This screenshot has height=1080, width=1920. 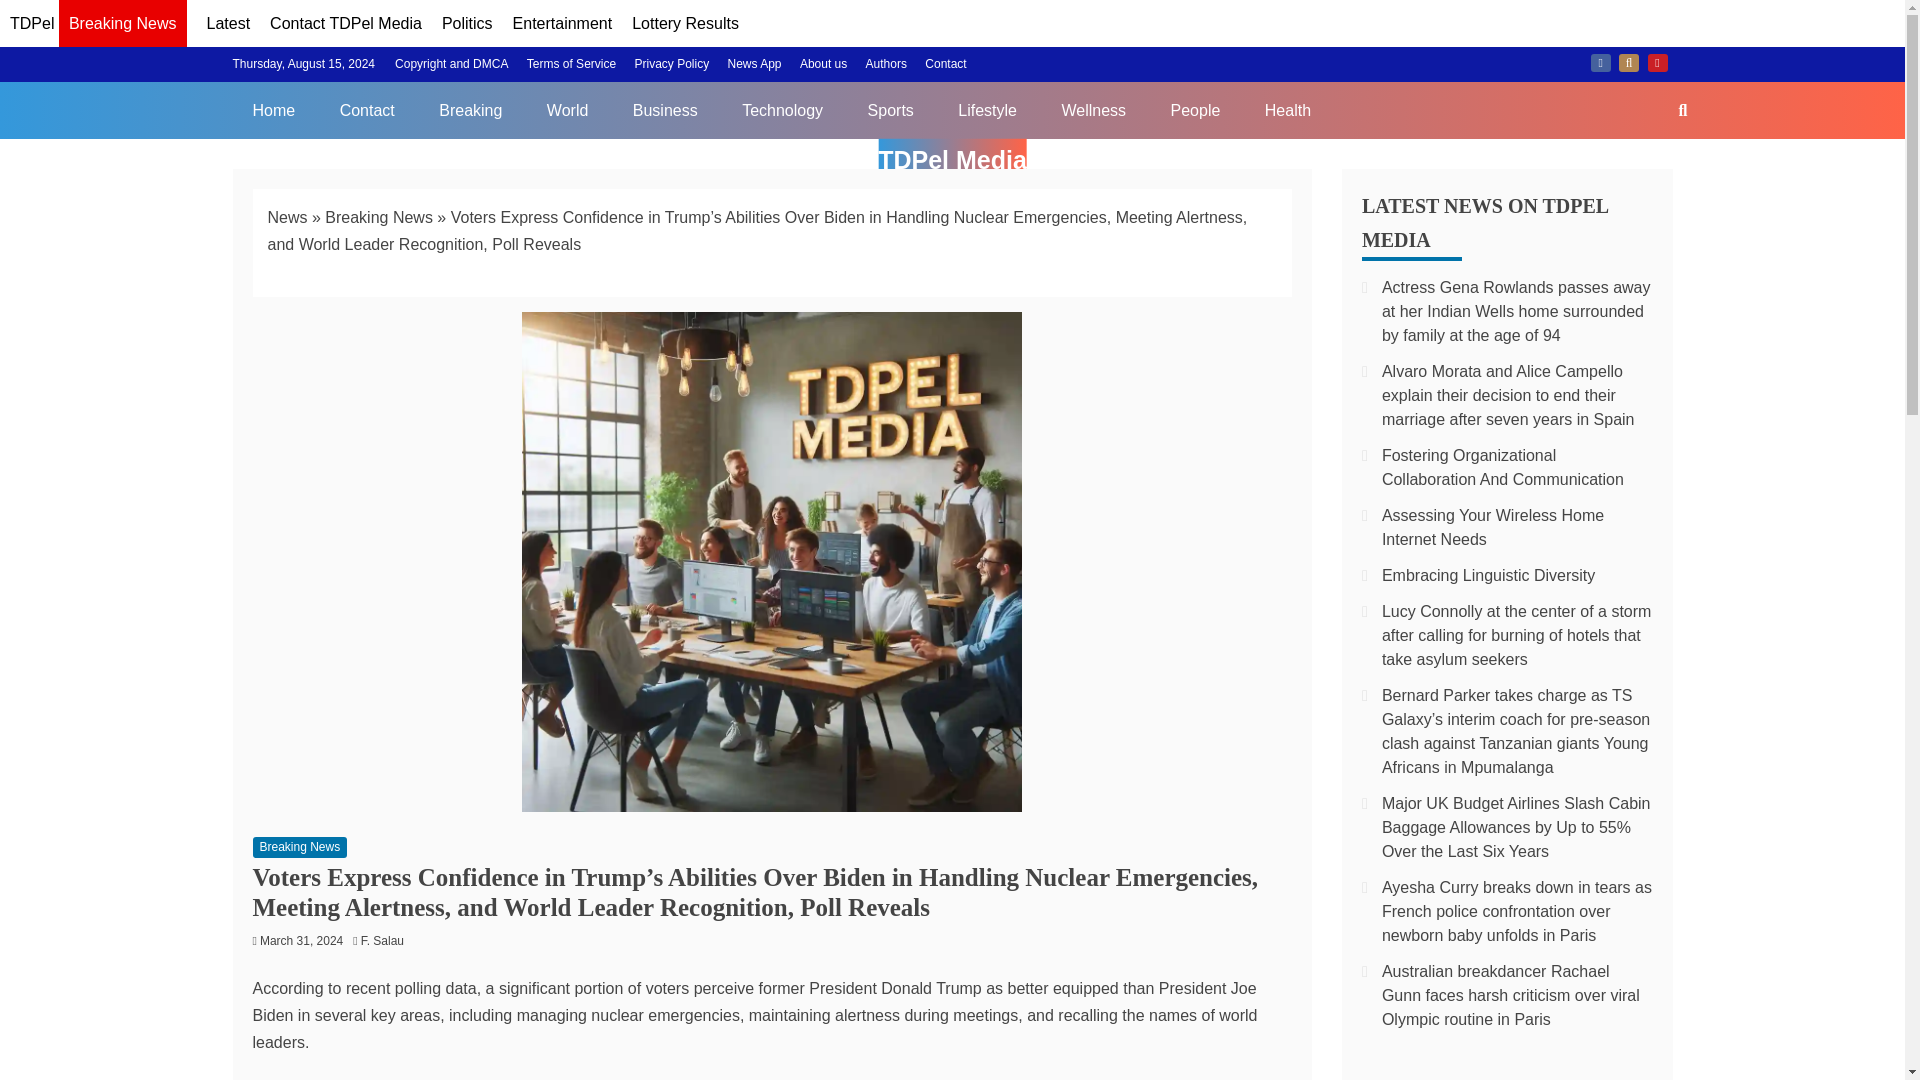 I want to click on TDPel, so click(x=31, y=24).